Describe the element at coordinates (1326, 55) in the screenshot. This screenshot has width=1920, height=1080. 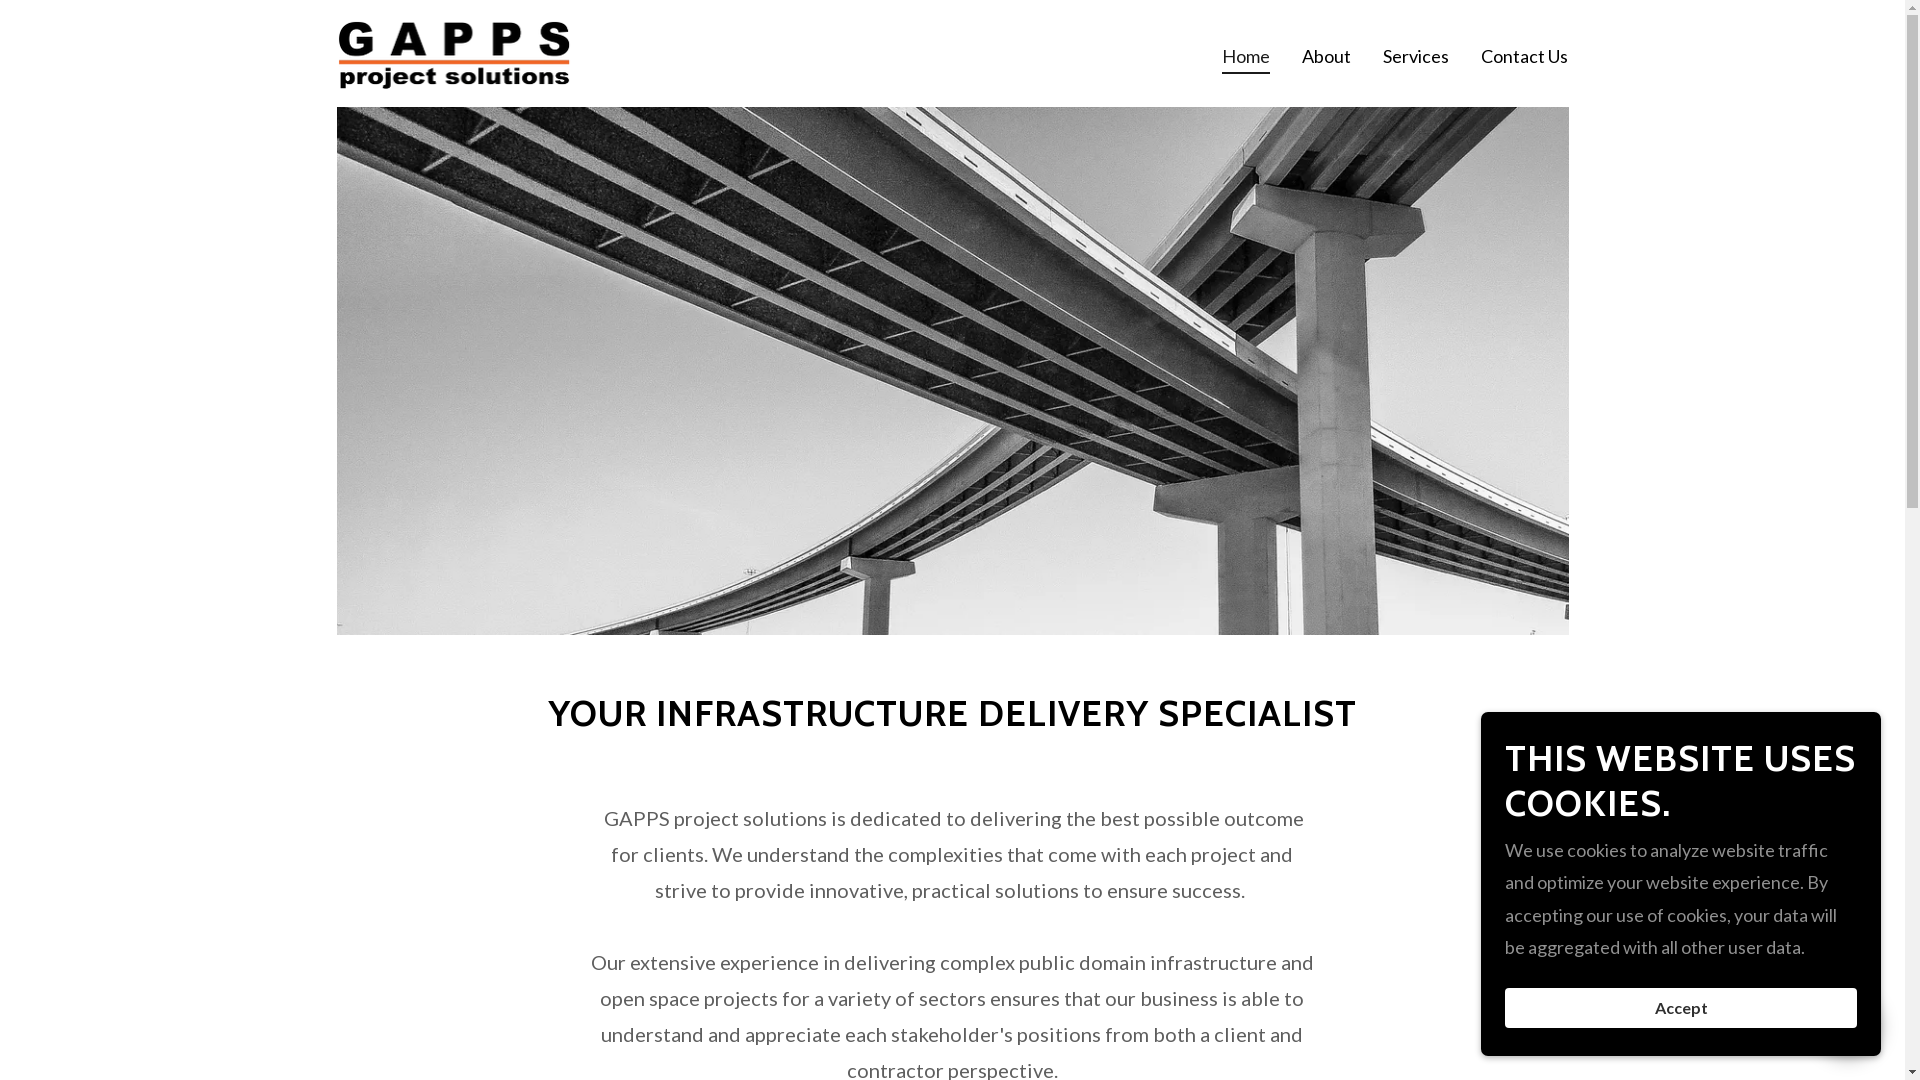
I see `About` at that location.